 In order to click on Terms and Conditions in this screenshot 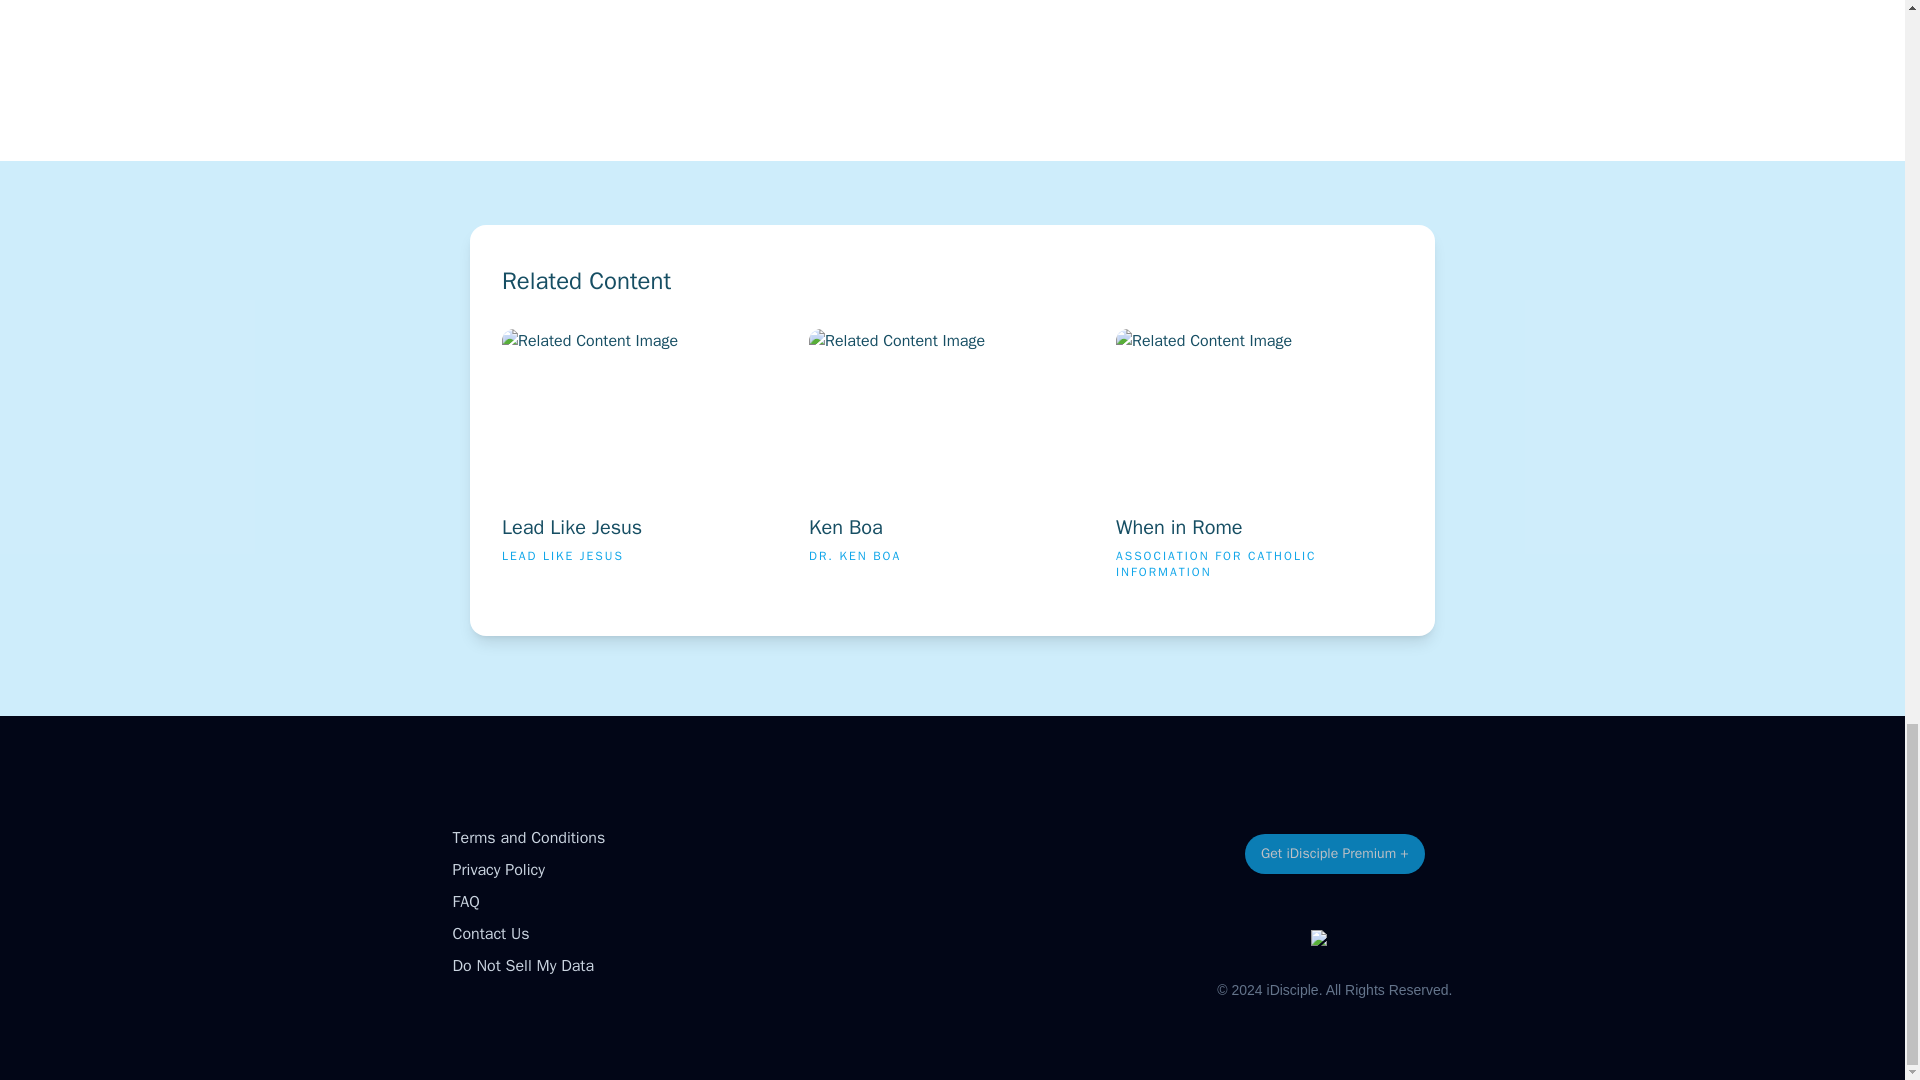, I will do `click(1259, 462)`.